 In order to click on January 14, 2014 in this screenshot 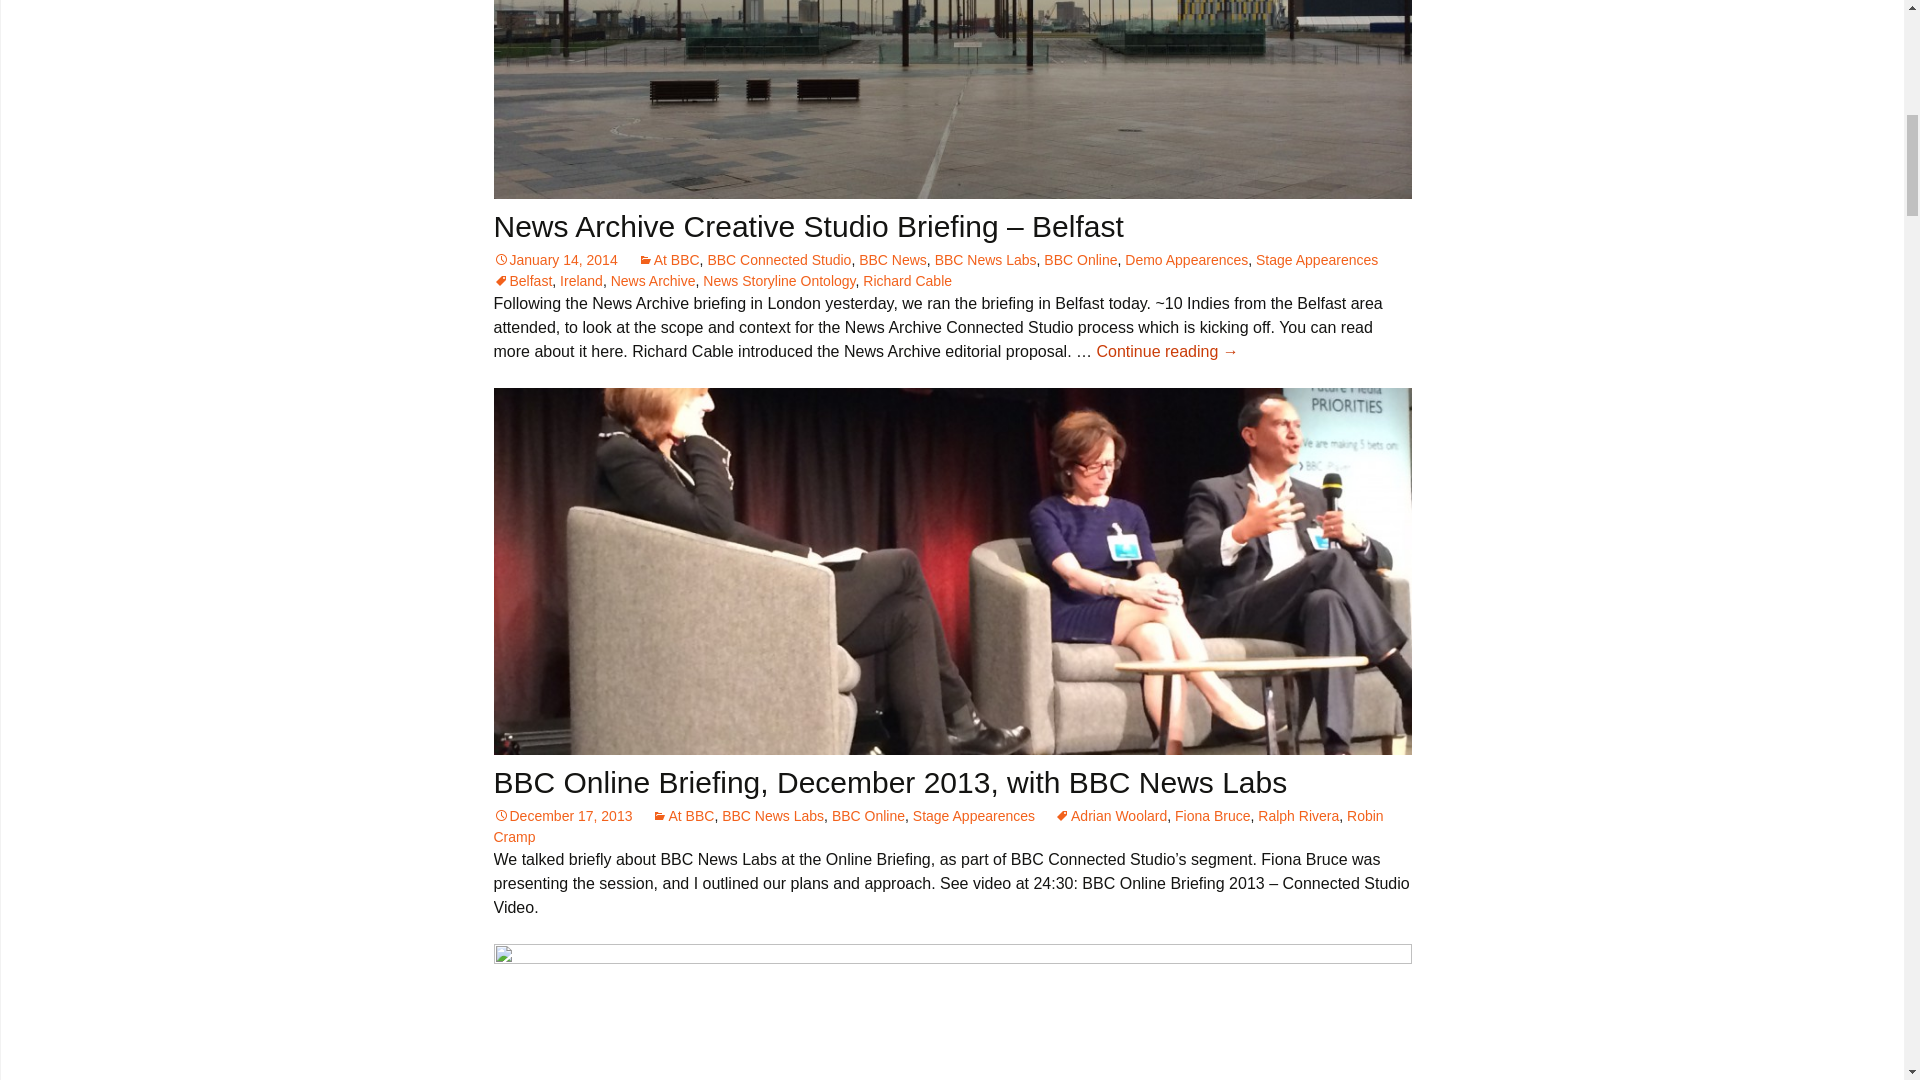, I will do `click(556, 259)`.